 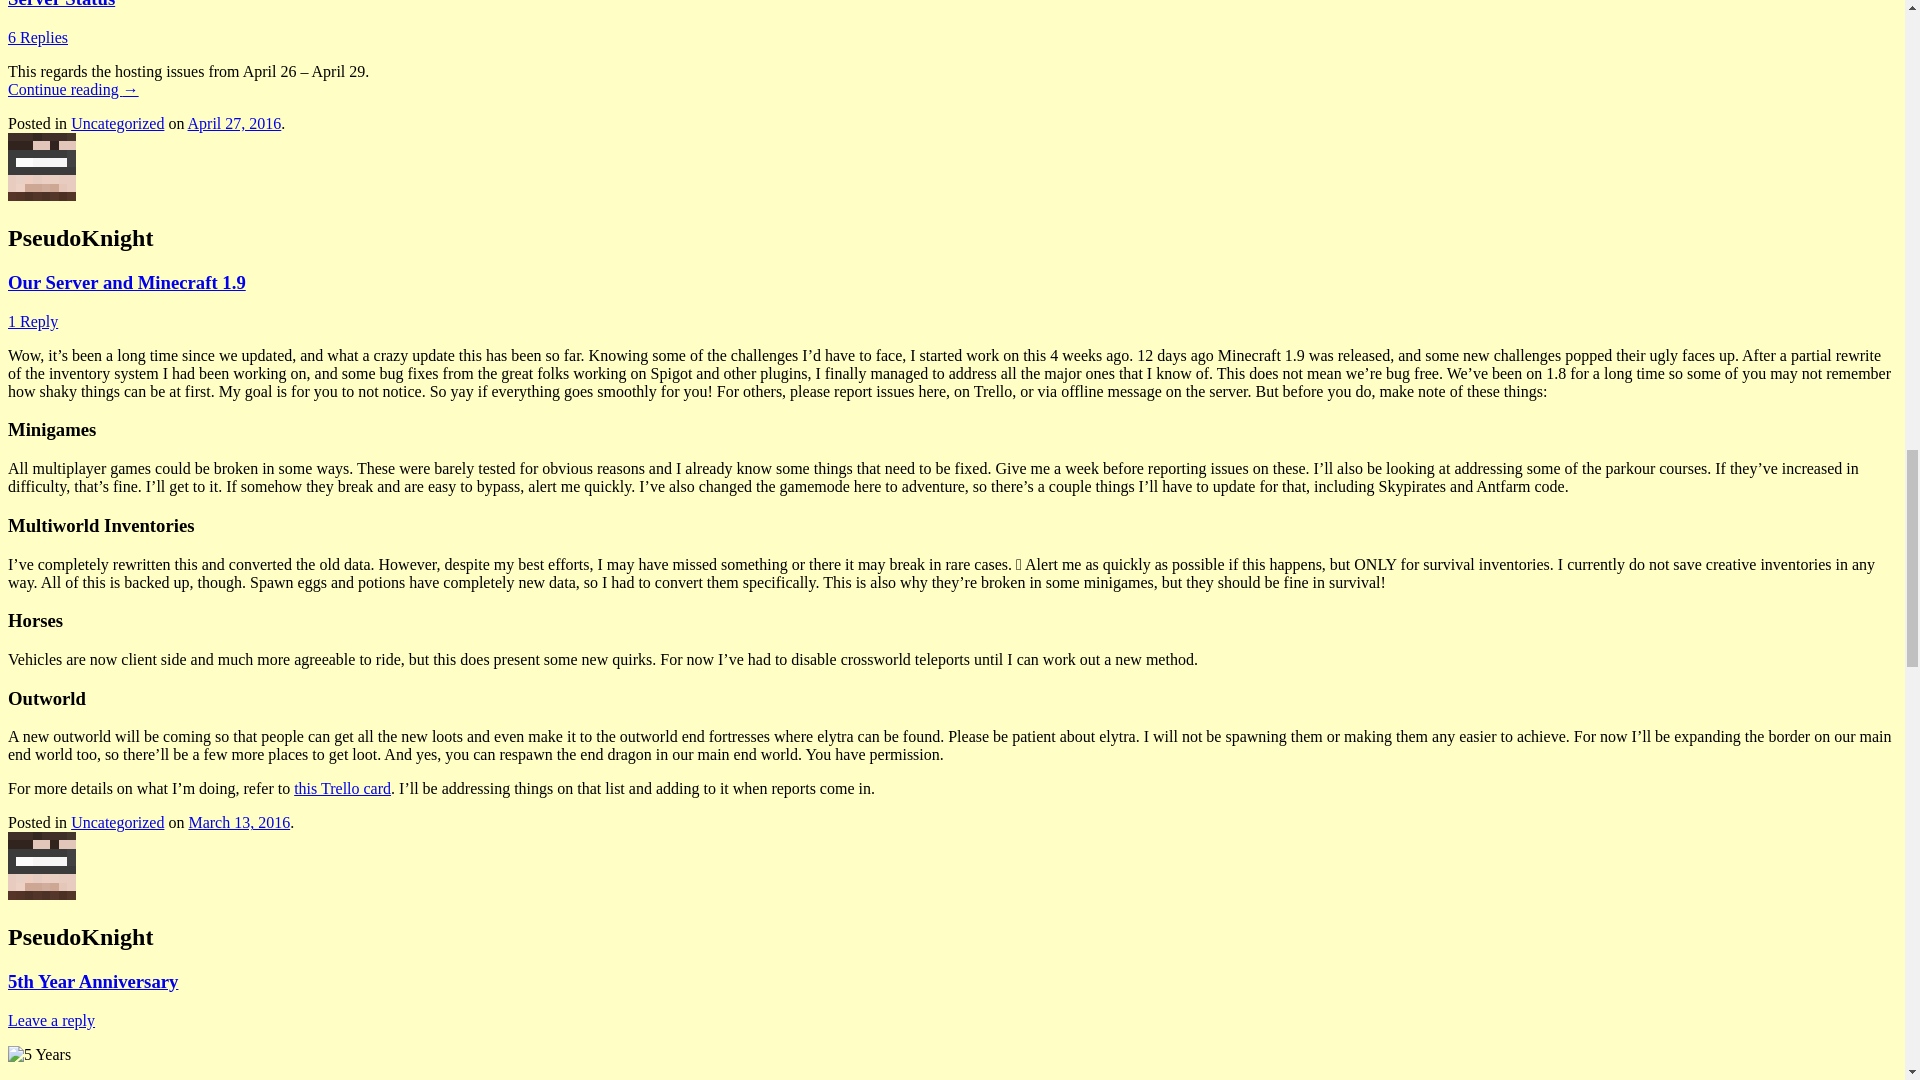 I want to click on Server Status, so click(x=61, y=4).